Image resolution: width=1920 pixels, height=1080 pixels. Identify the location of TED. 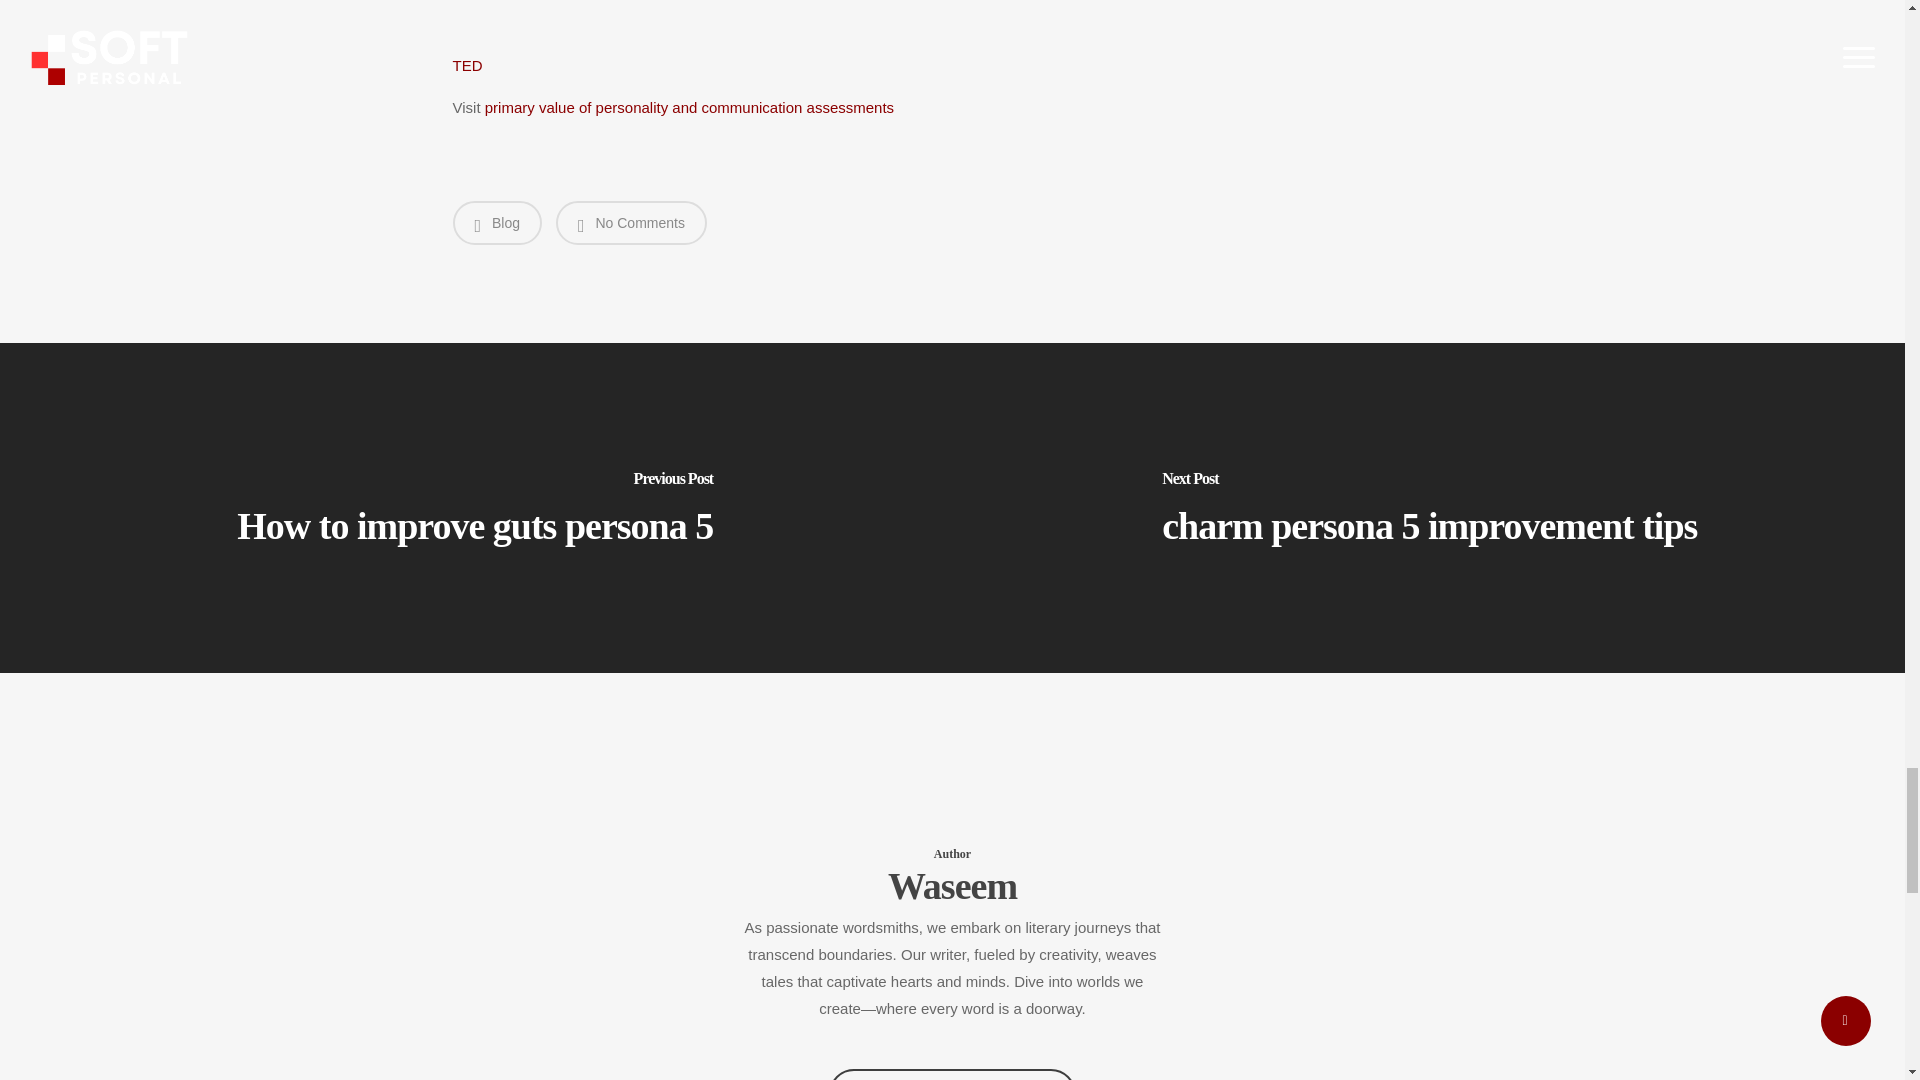
(466, 66).